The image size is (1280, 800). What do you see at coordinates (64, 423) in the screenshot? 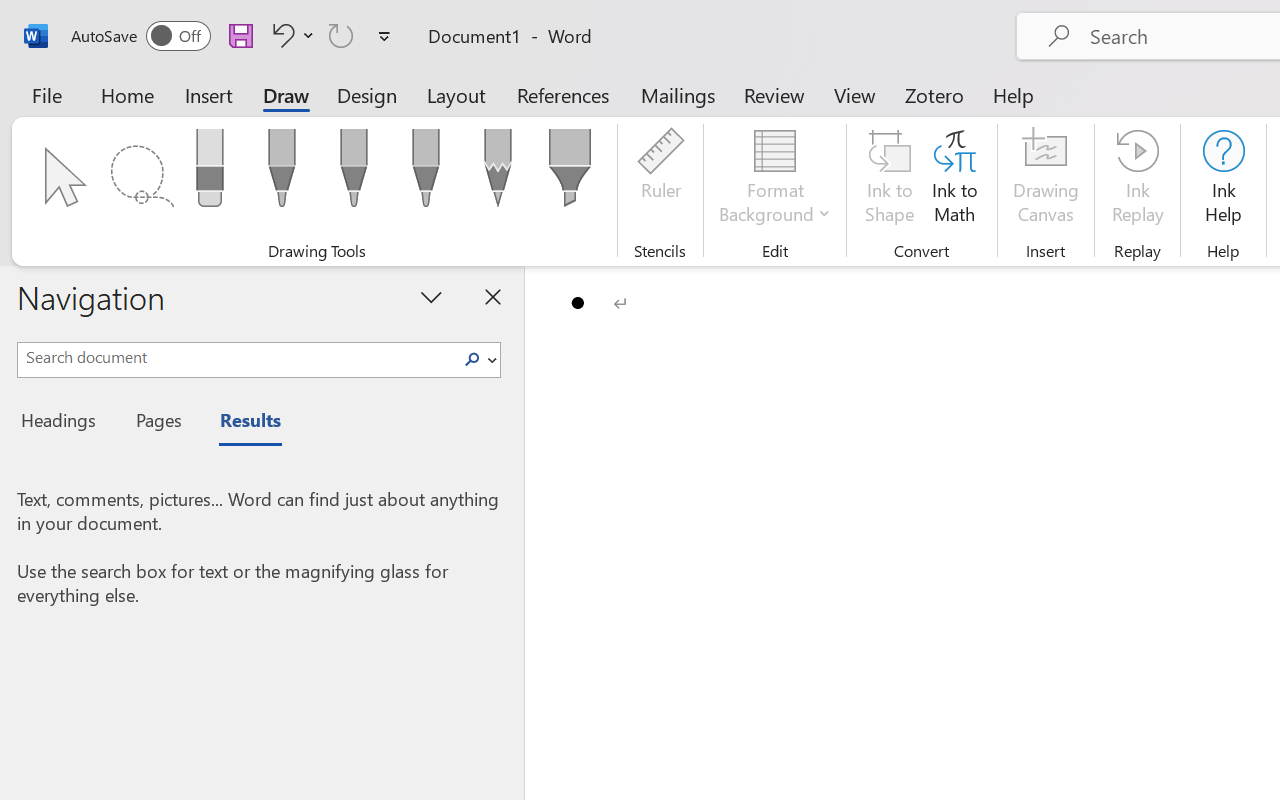
I see `Headings` at bounding box center [64, 423].